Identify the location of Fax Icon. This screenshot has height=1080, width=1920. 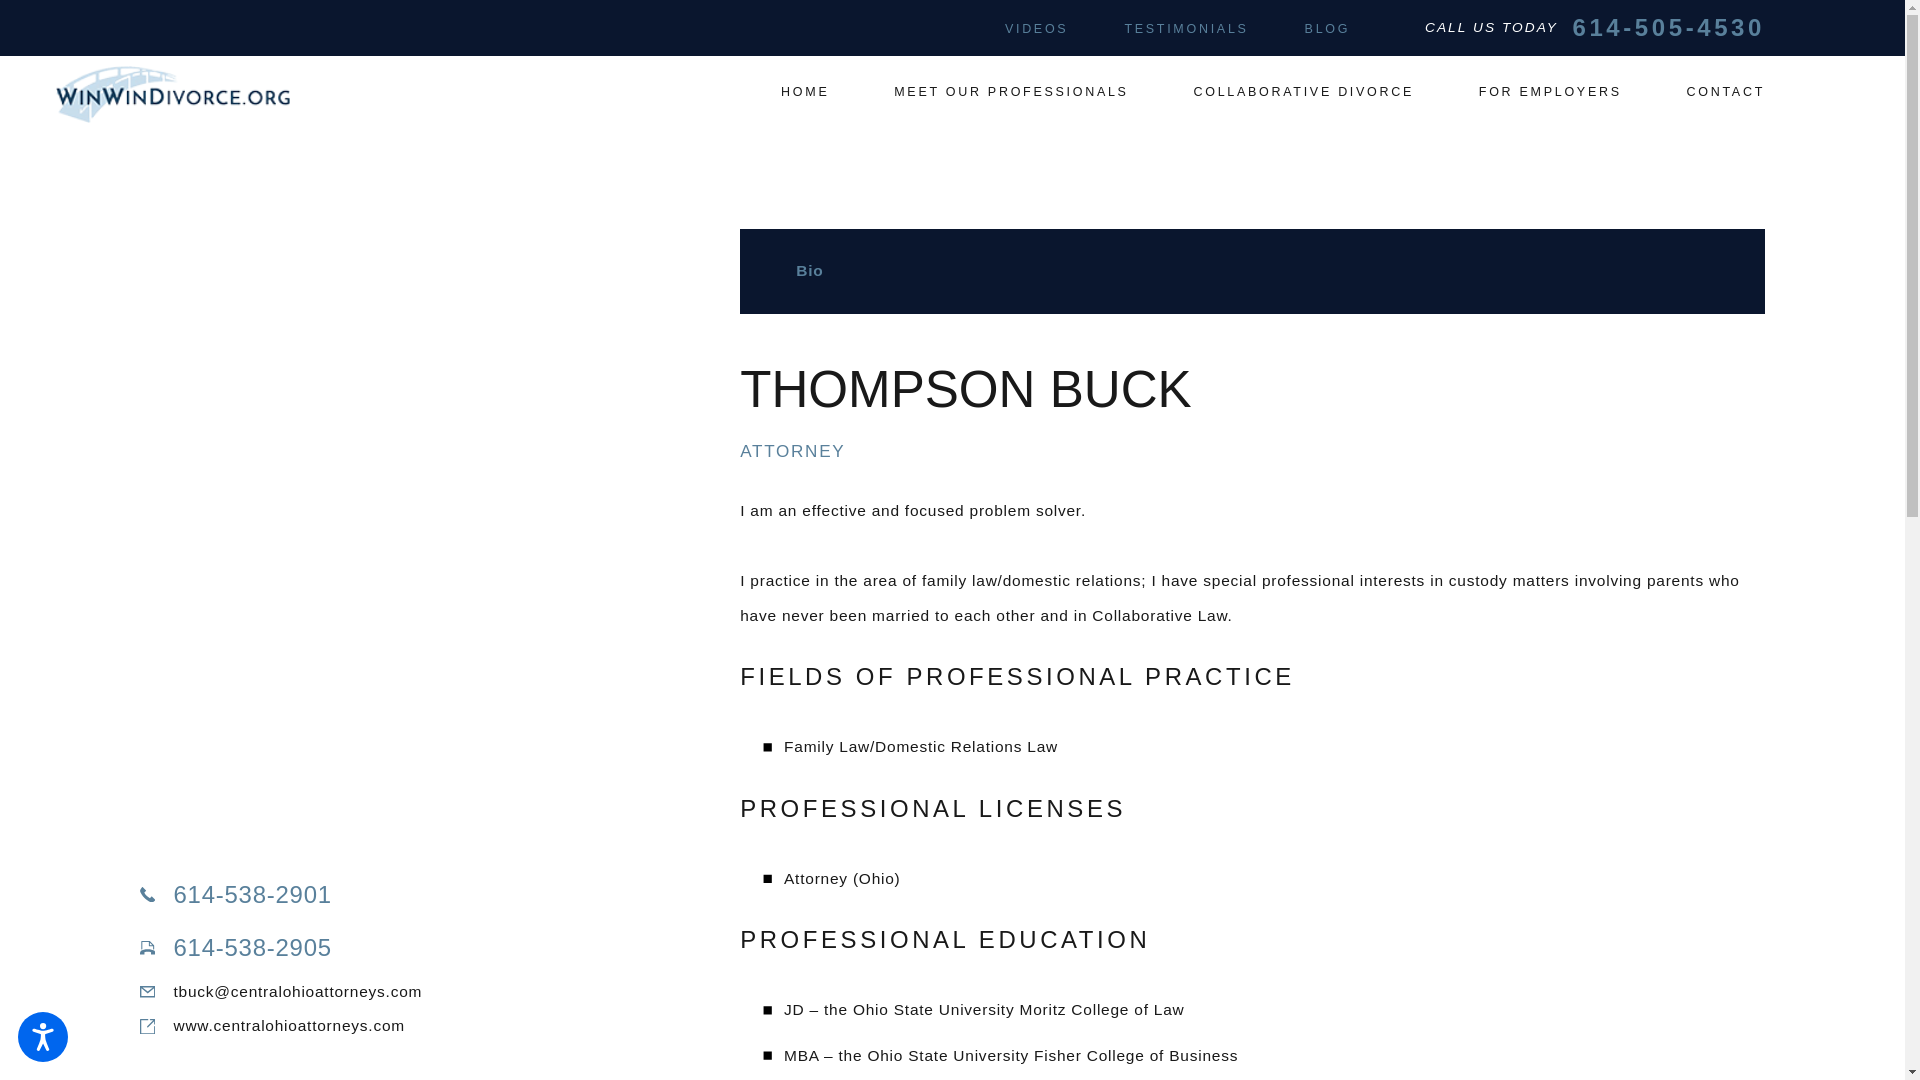
(148, 947).